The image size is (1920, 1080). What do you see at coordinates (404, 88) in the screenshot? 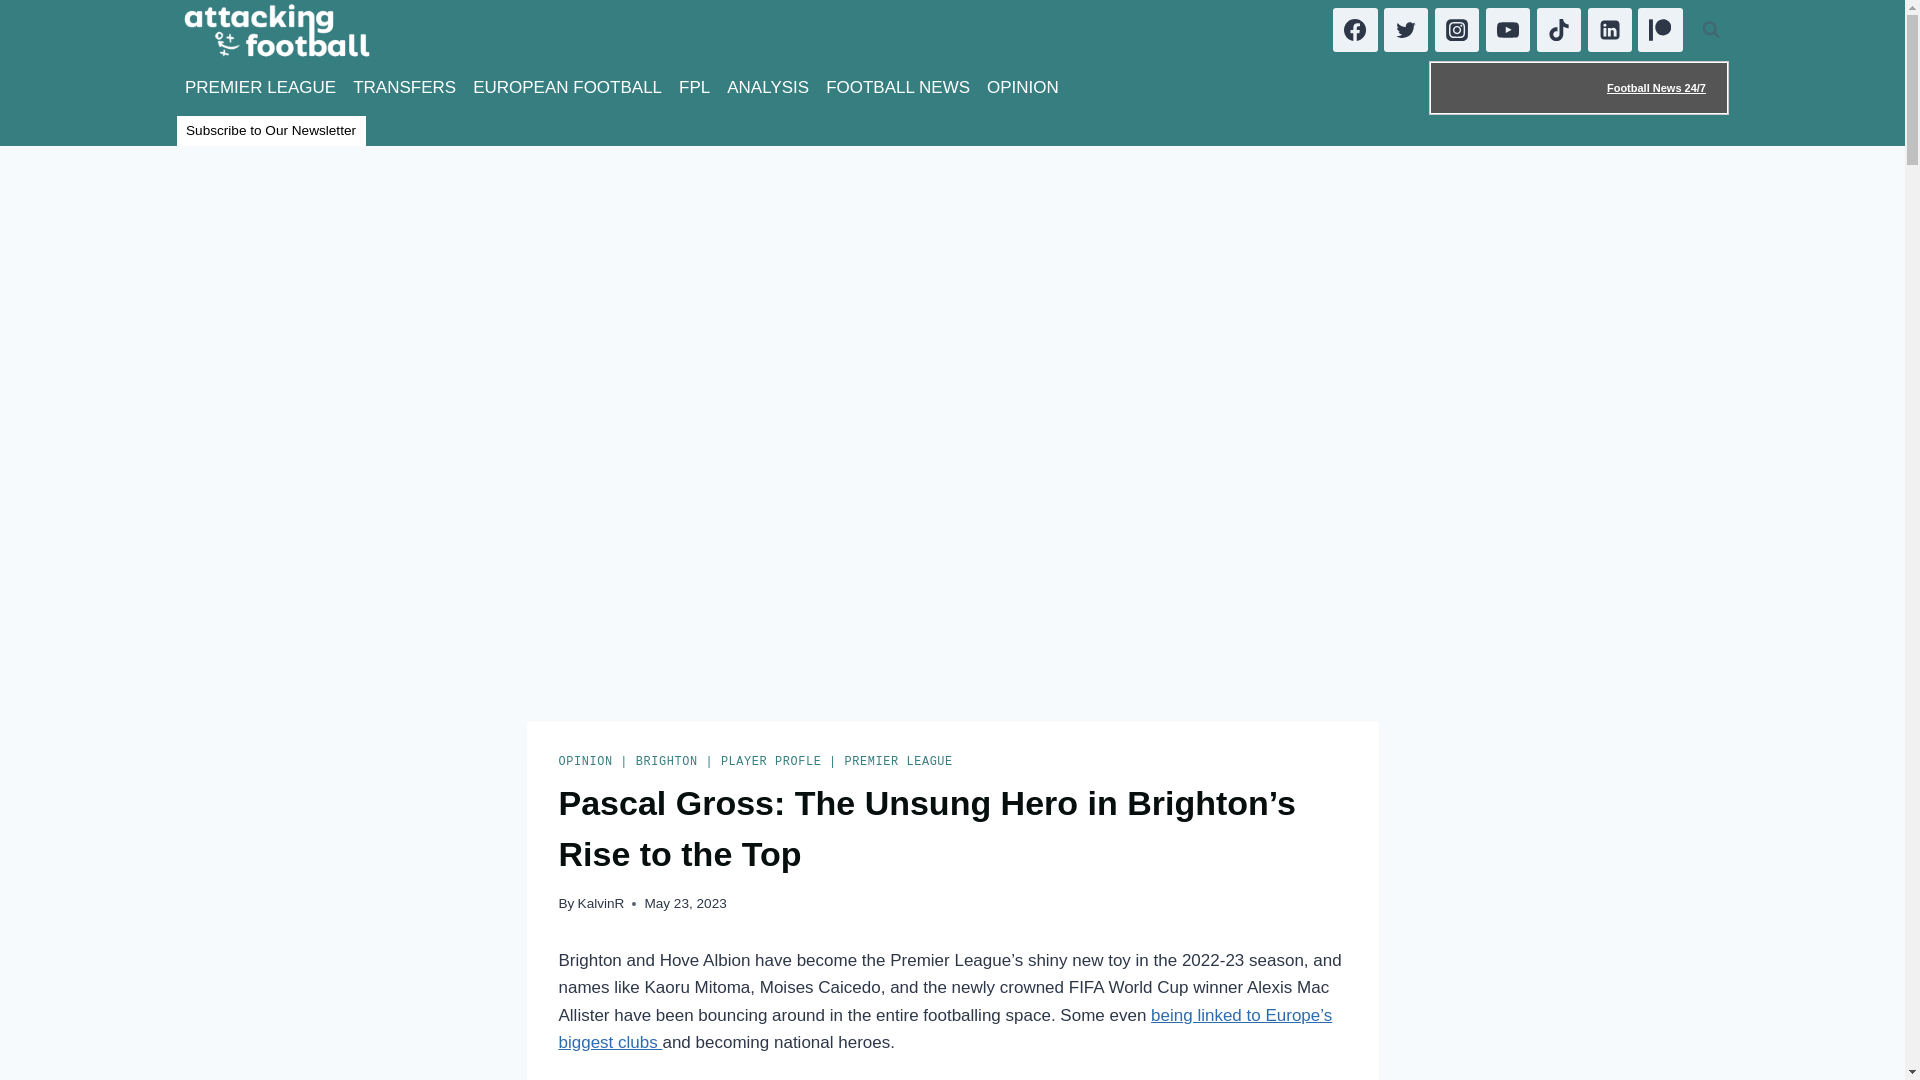
I see `TRANSFERS` at bounding box center [404, 88].